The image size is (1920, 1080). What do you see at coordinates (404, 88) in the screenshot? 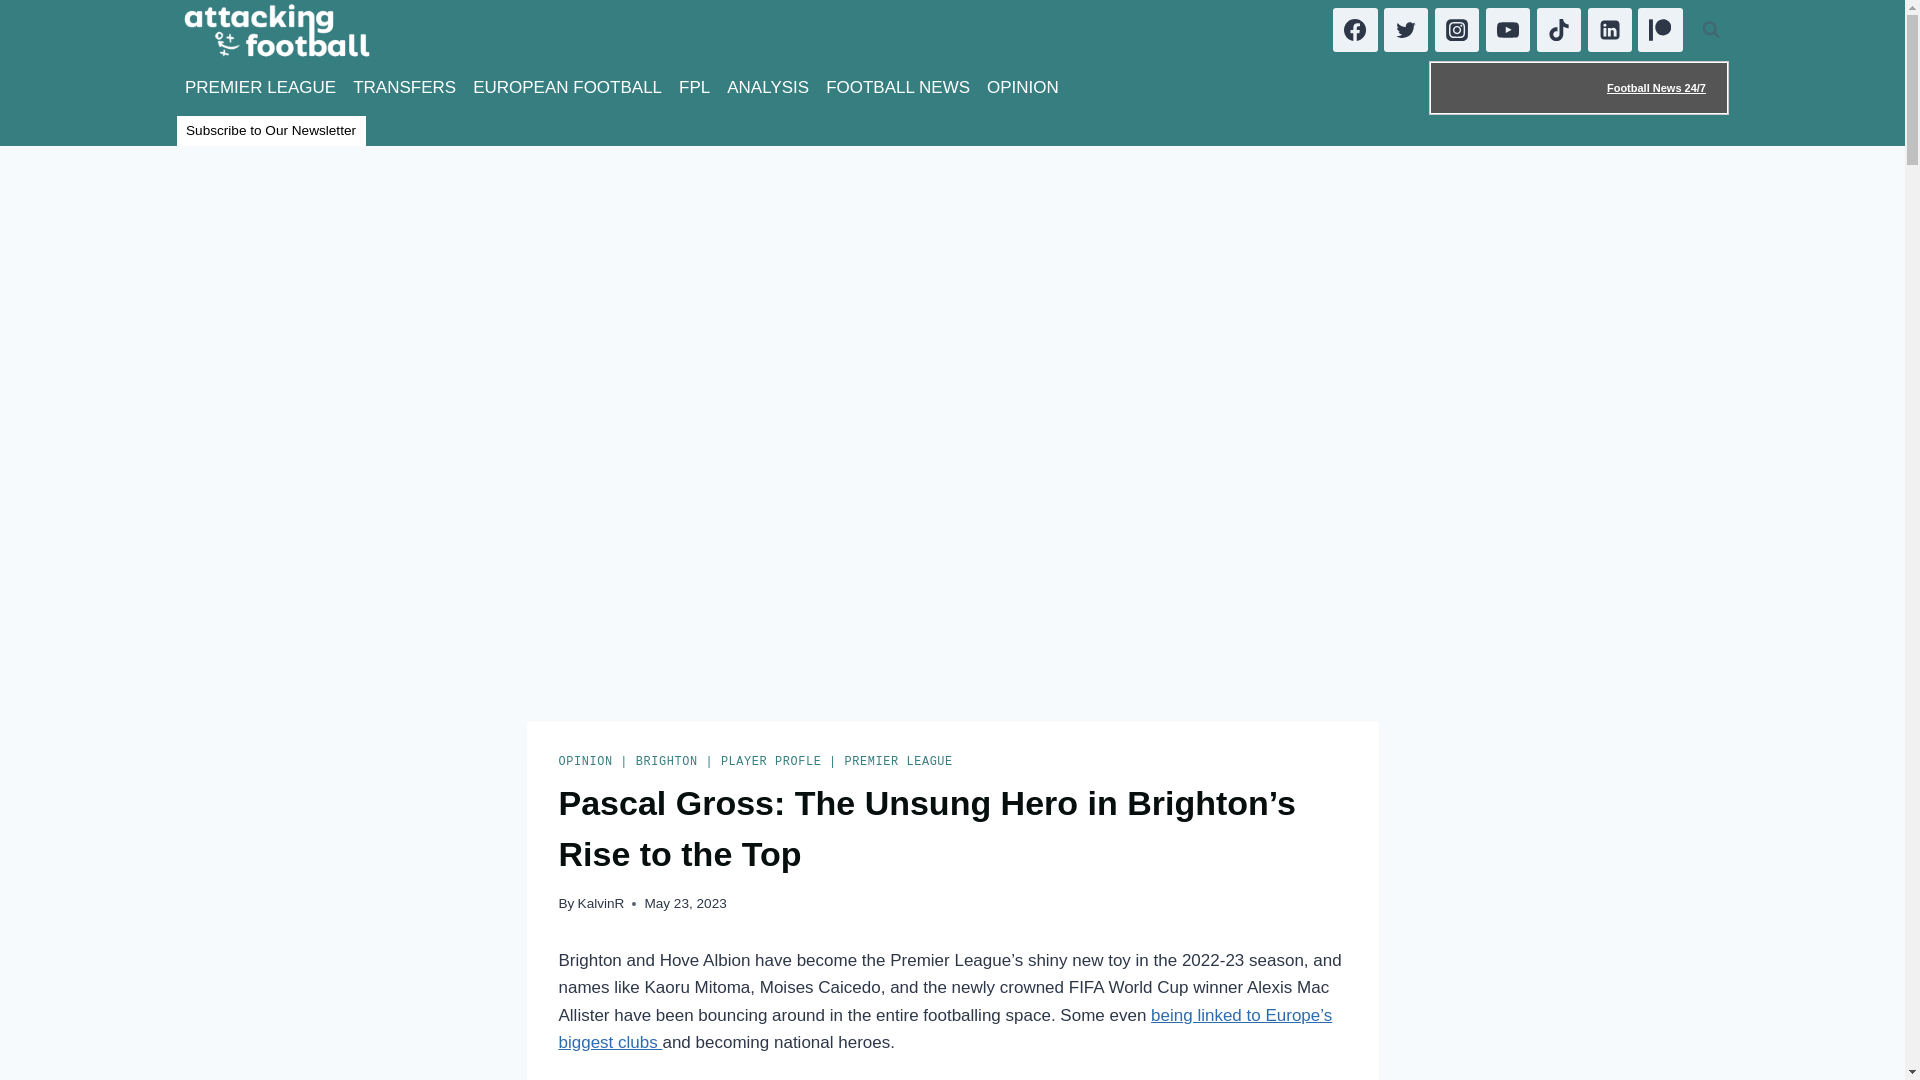
I see `TRANSFERS` at bounding box center [404, 88].